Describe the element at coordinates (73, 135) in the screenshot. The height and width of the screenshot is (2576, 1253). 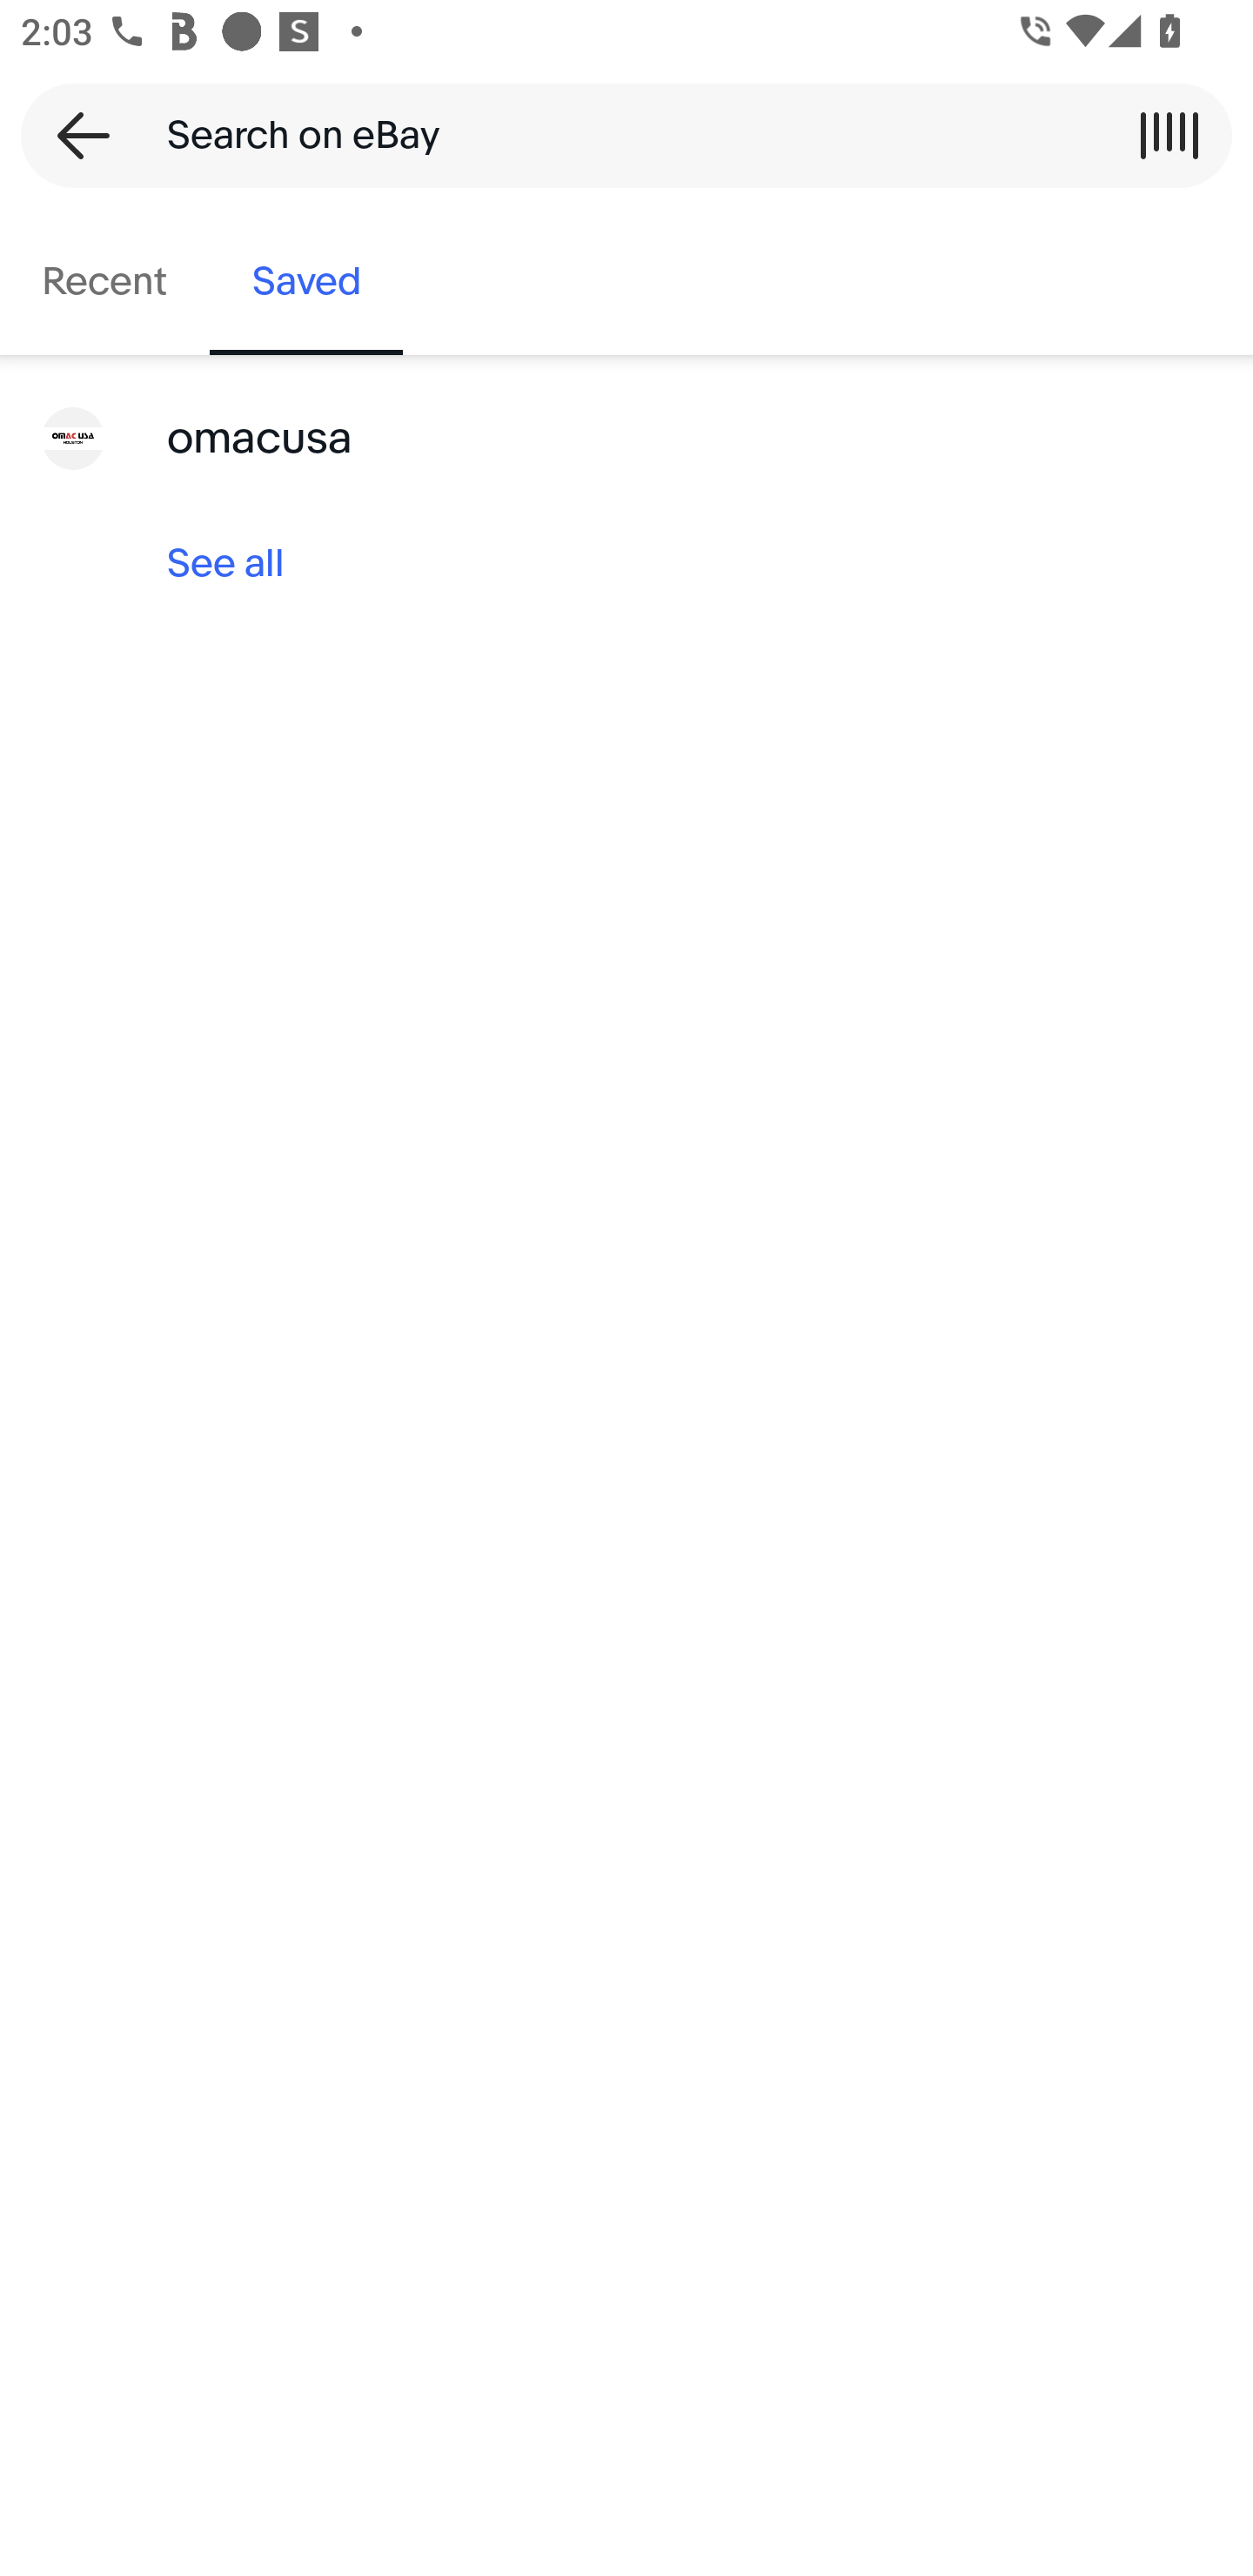
I see `Back` at that location.